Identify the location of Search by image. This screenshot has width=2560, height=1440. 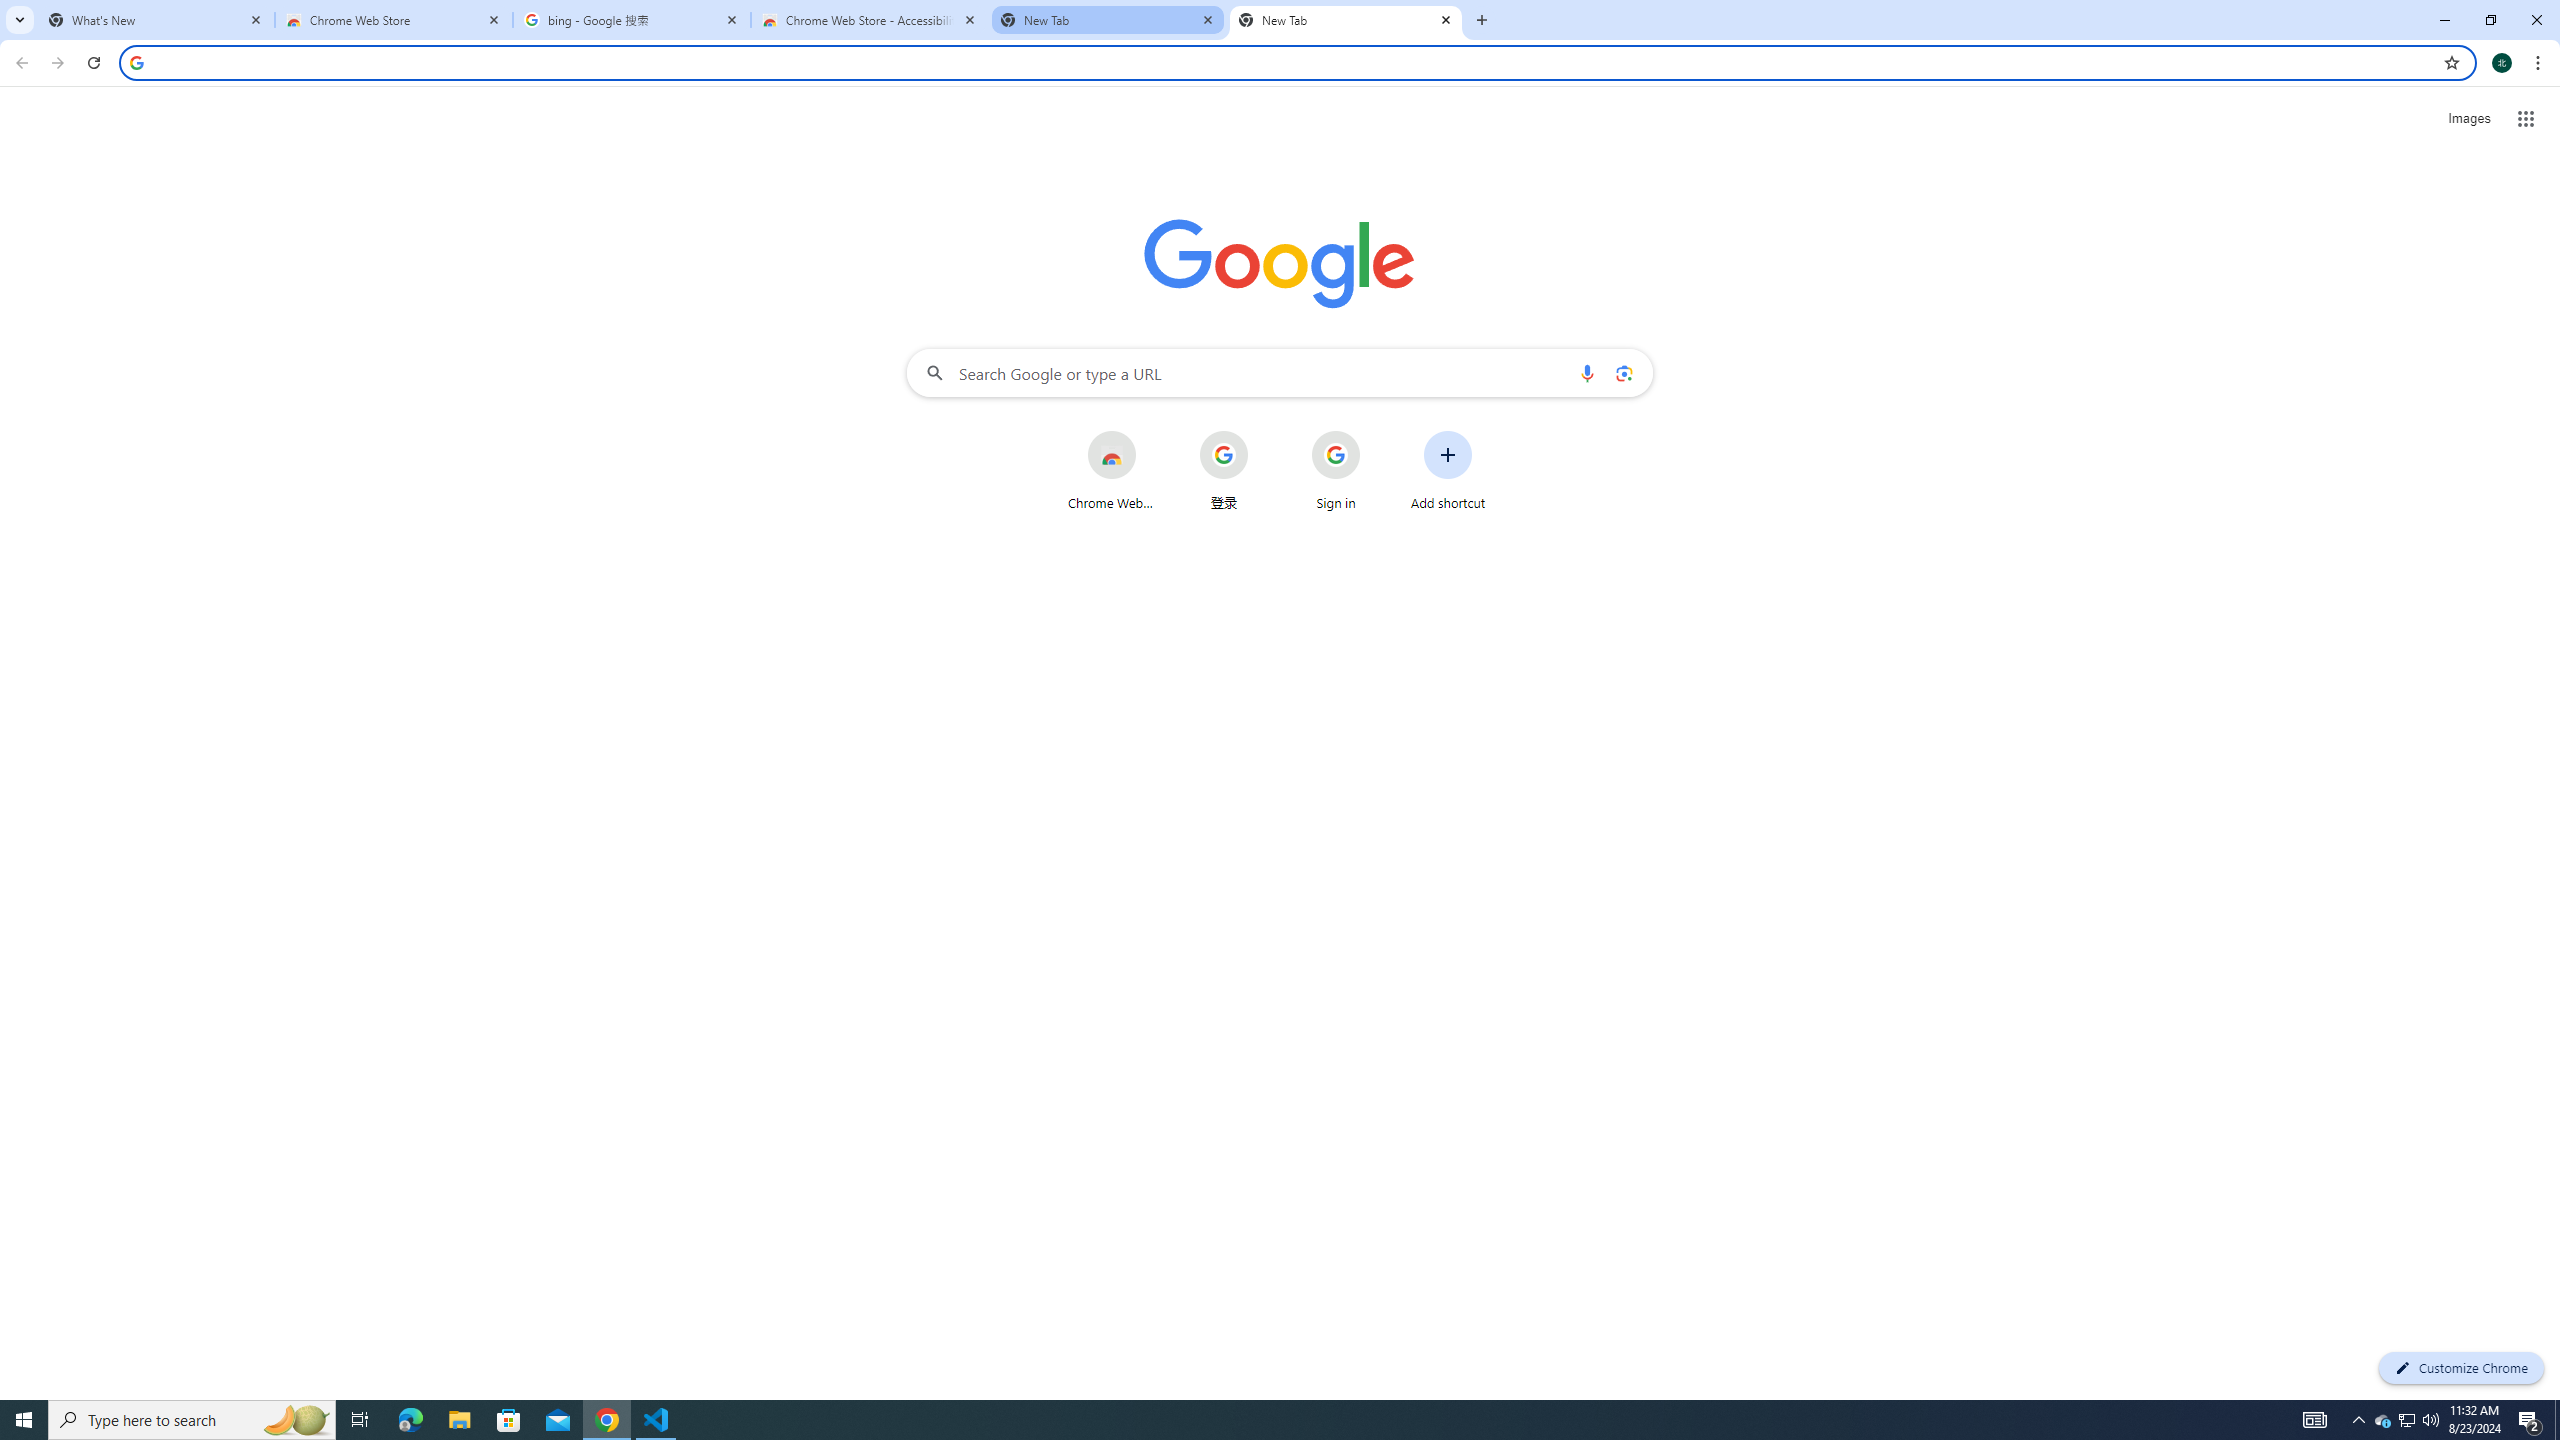
(1622, 372).